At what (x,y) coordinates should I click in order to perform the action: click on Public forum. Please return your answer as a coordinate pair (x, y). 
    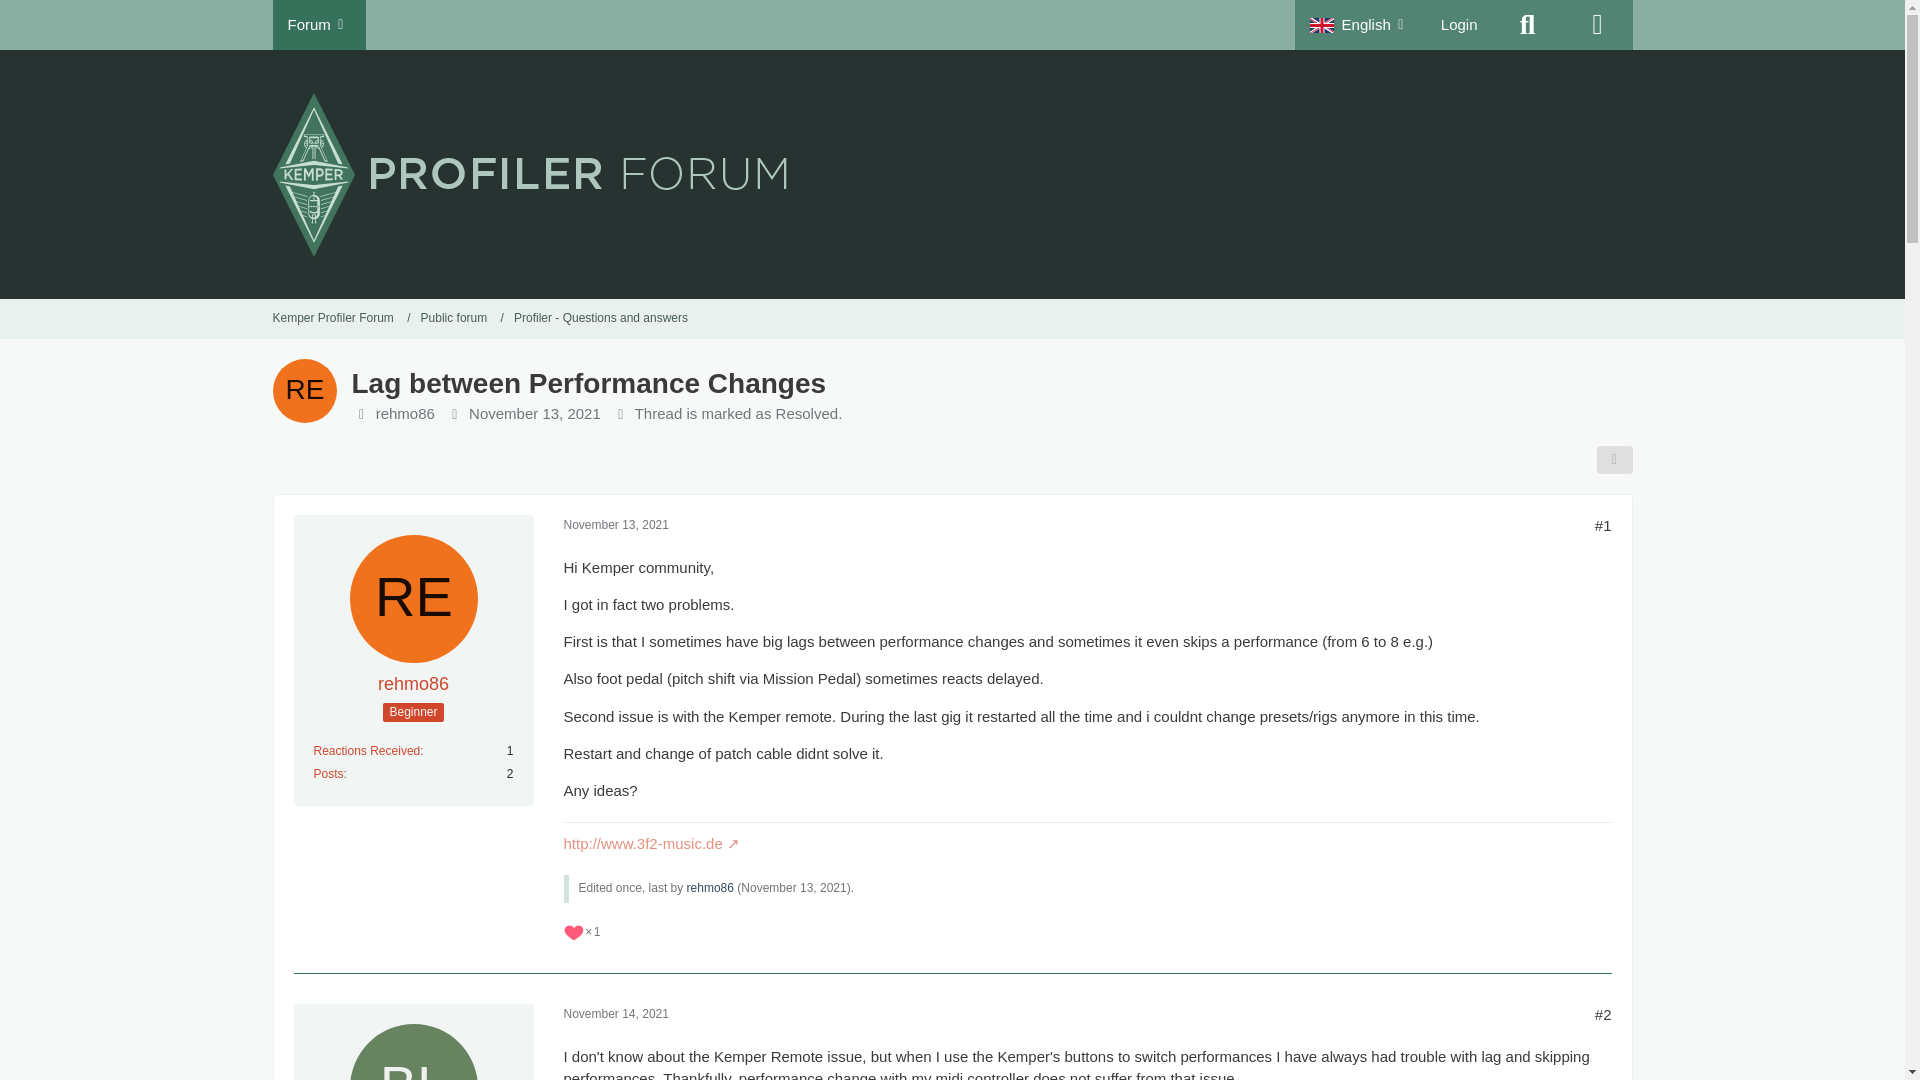
    Looking at the image, I should click on (454, 318).